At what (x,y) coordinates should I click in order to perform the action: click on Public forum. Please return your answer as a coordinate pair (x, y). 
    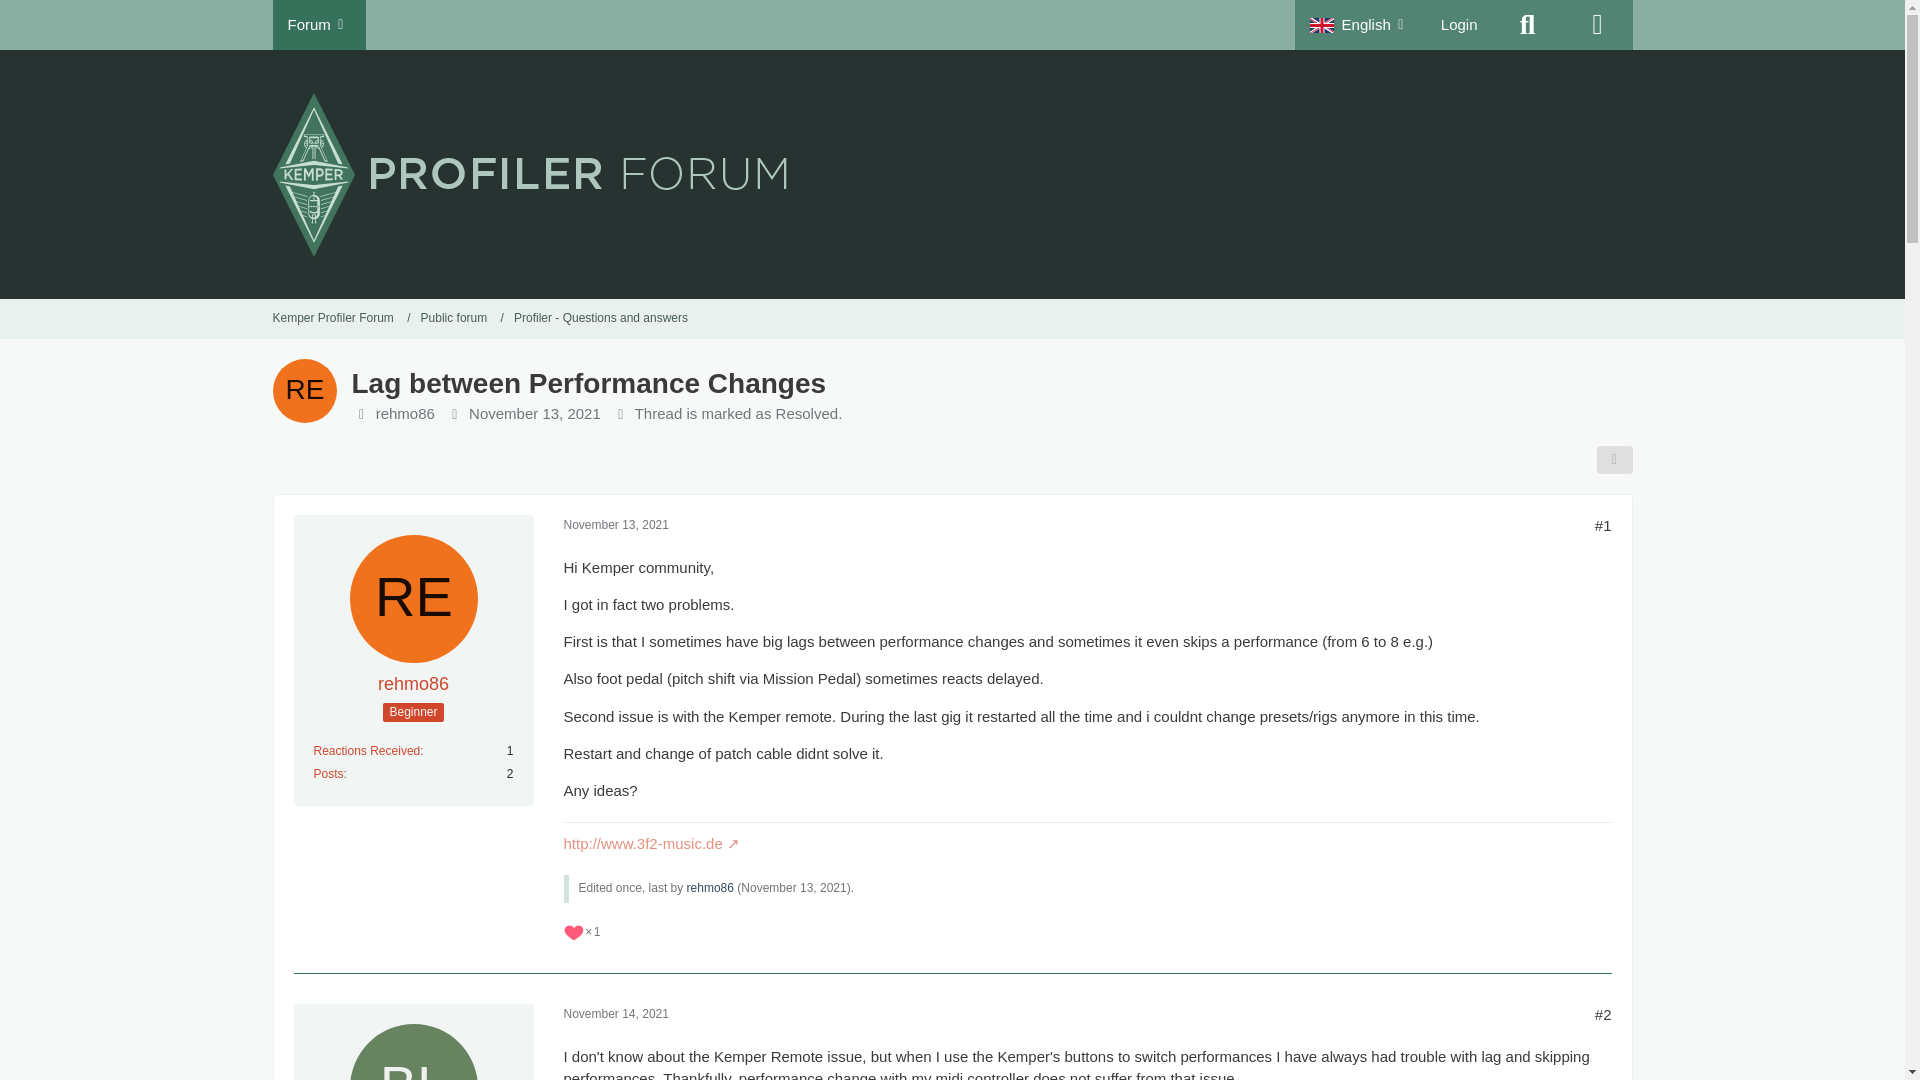
    Looking at the image, I should click on (454, 318).